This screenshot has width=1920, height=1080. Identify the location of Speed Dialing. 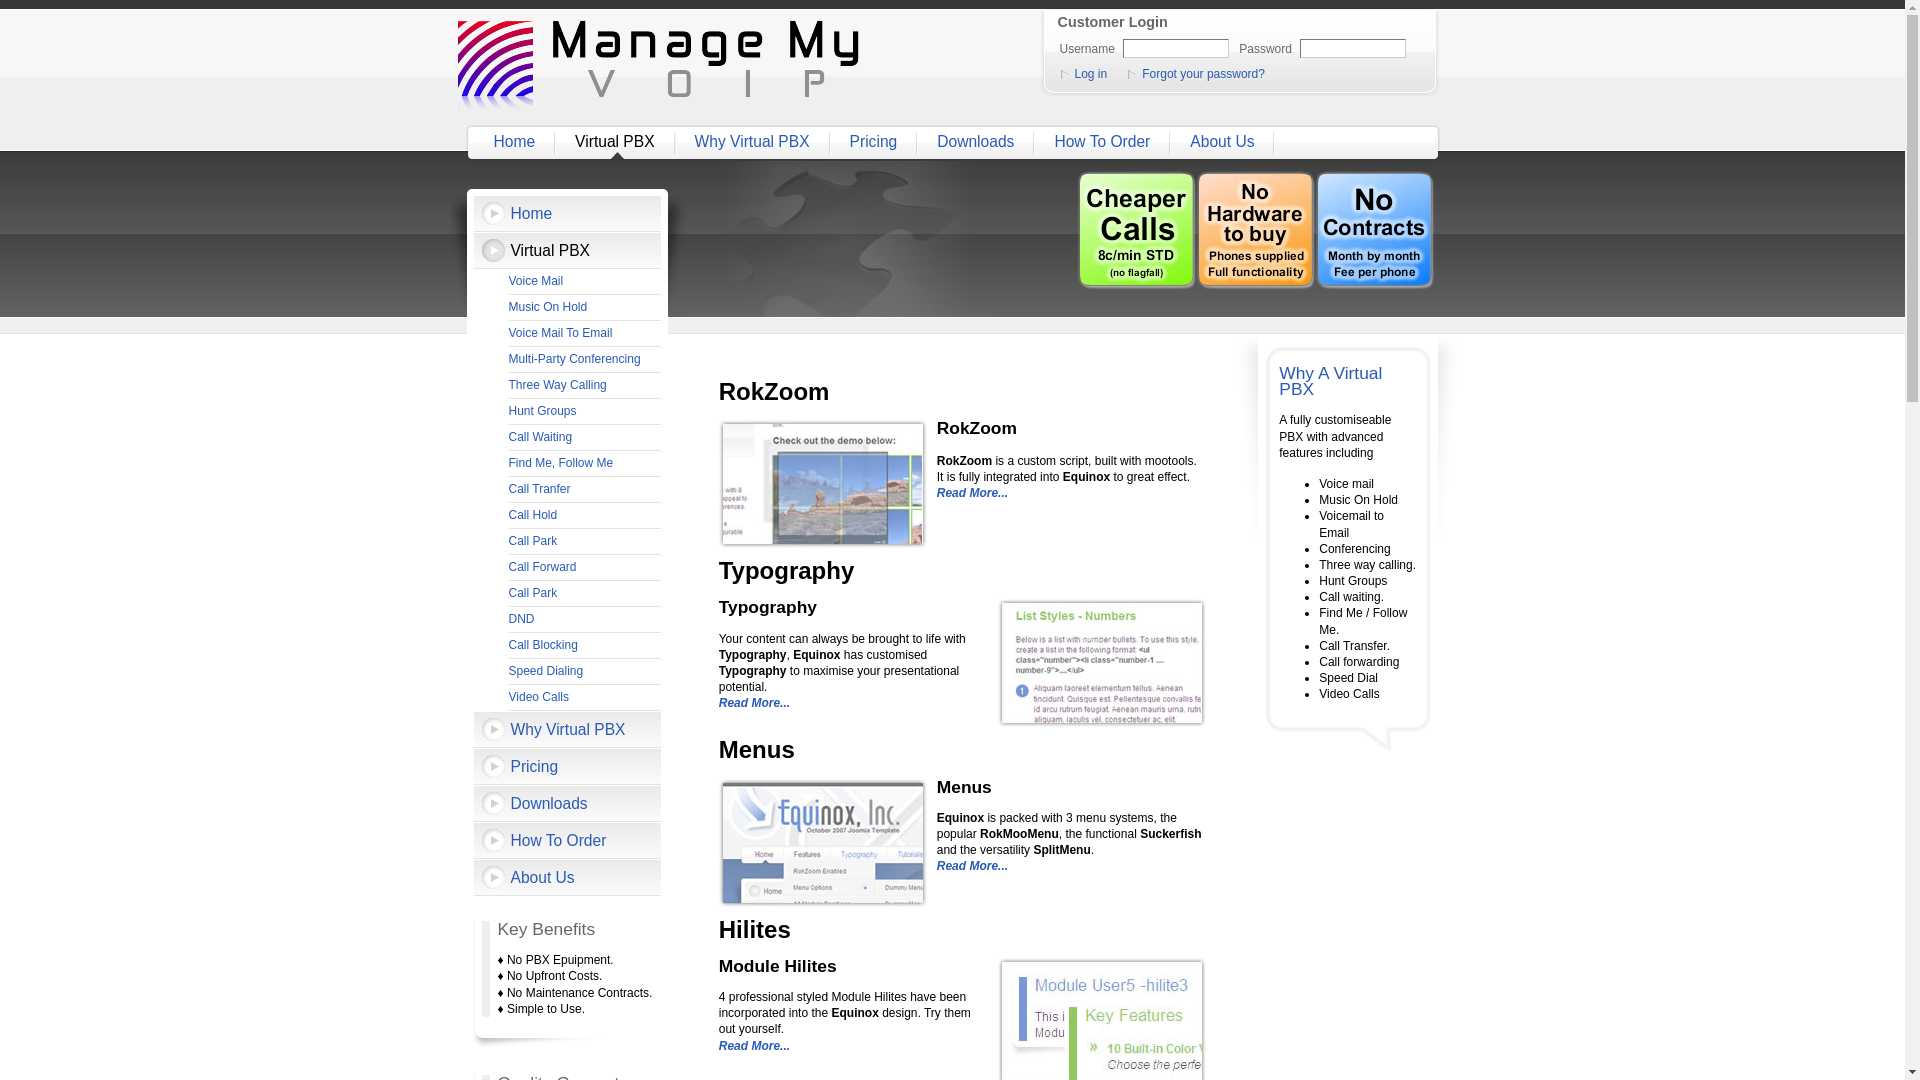
(584, 672).